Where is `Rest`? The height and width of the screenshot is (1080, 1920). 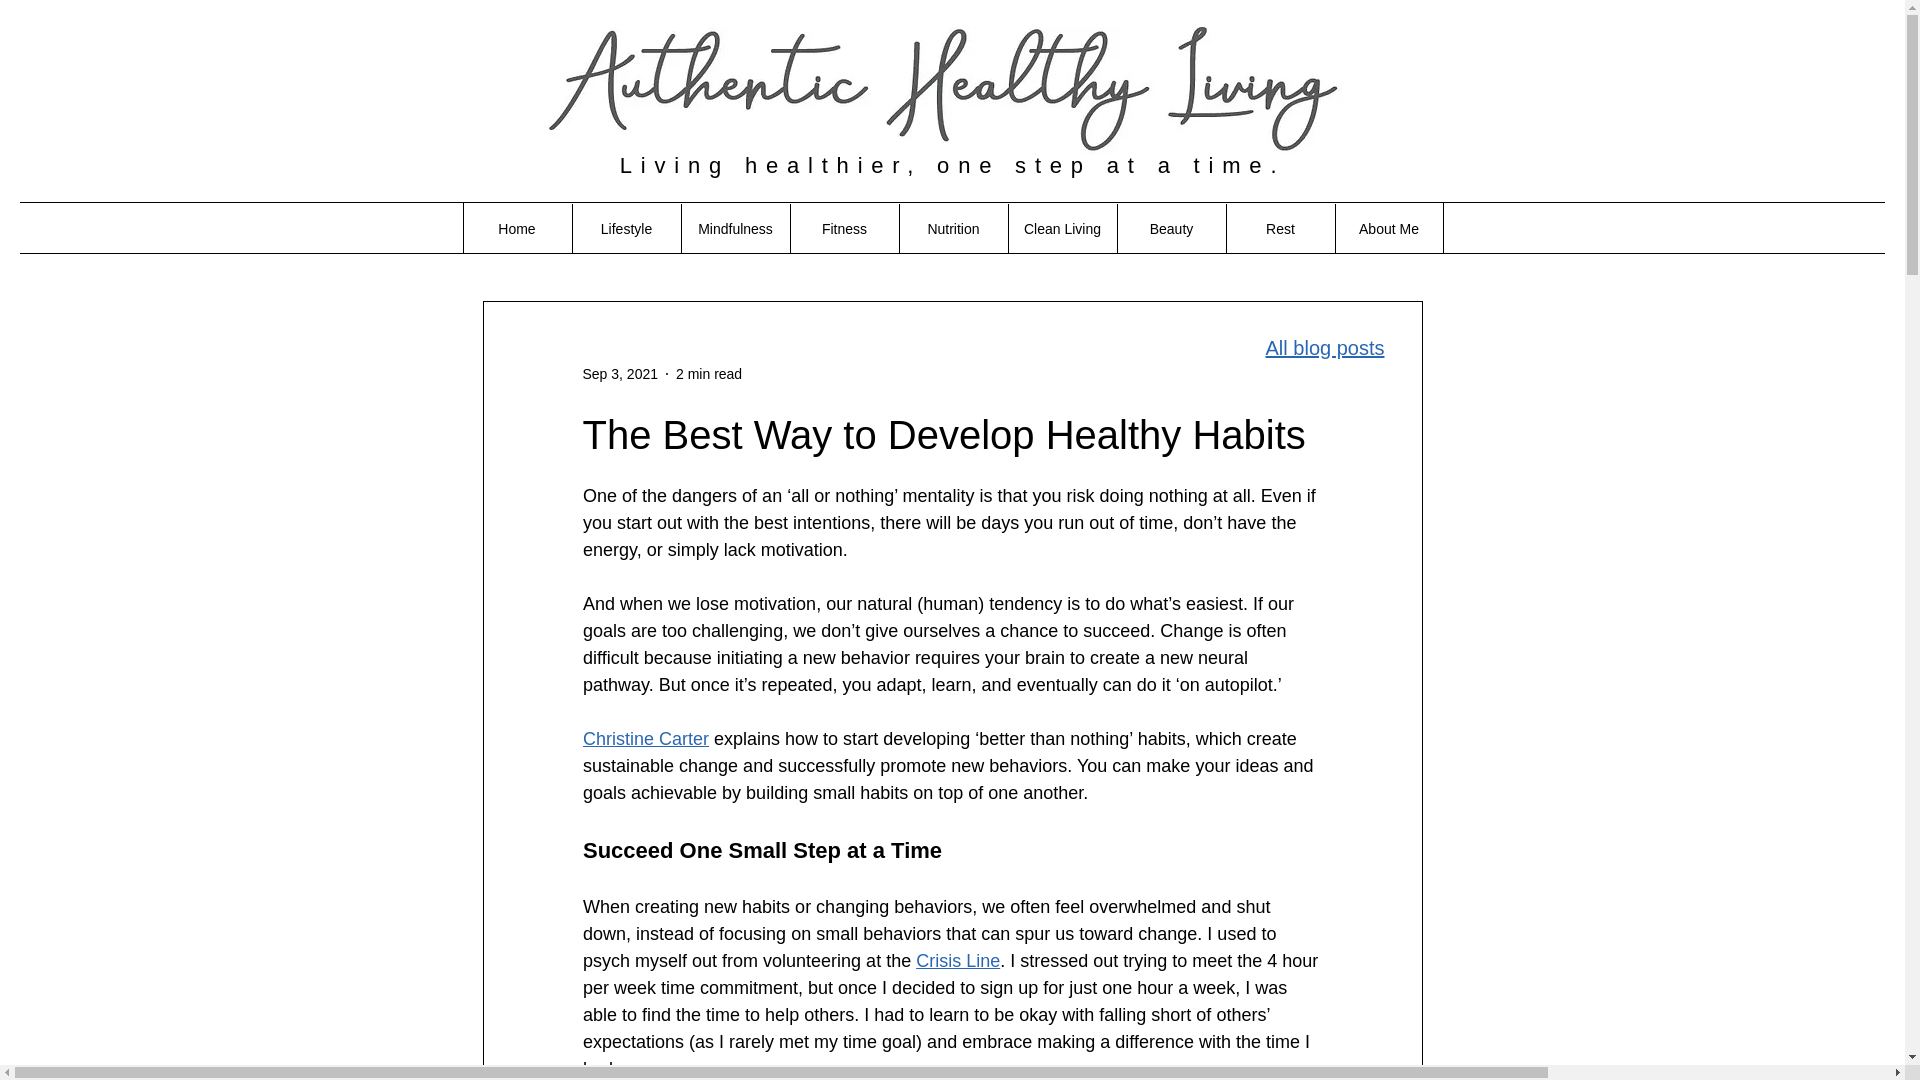 Rest is located at coordinates (1280, 228).